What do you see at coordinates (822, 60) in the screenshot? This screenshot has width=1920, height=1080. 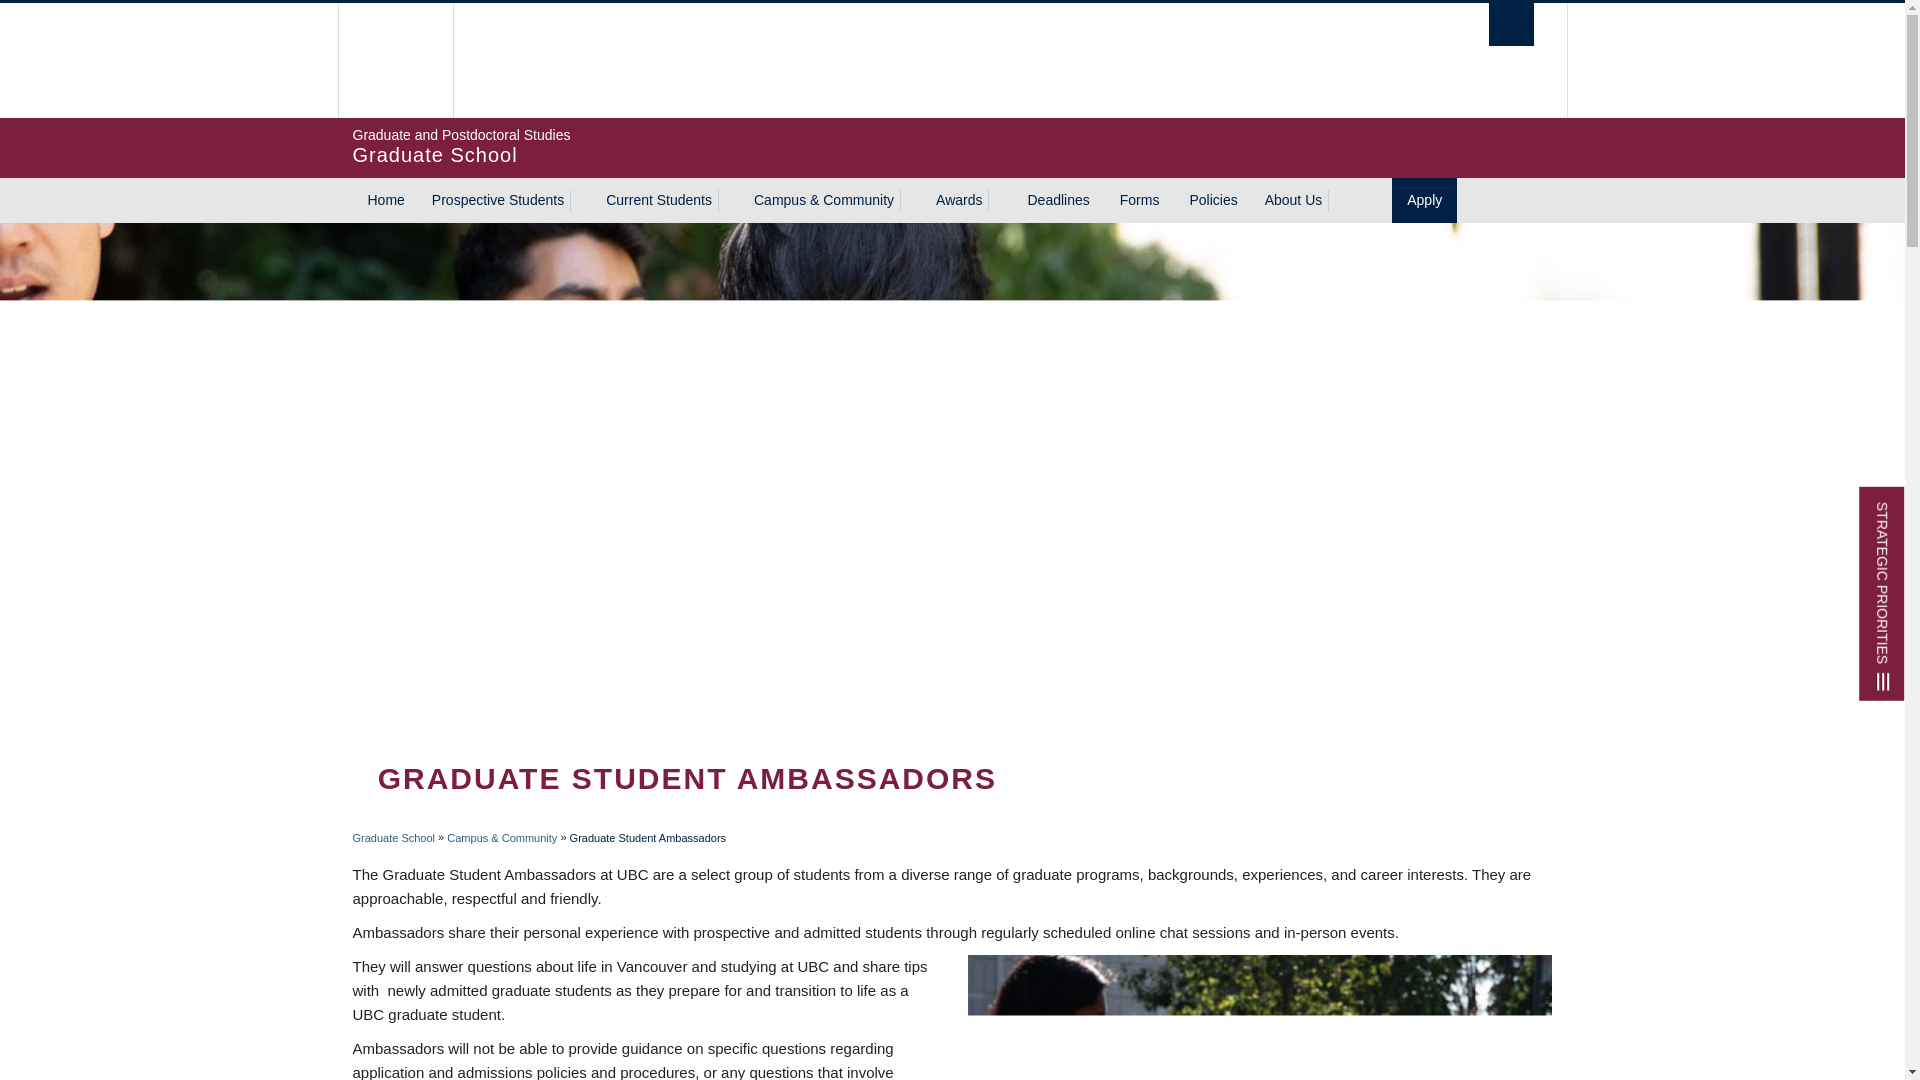 I see `Current Students` at bounding box center [822, 60].